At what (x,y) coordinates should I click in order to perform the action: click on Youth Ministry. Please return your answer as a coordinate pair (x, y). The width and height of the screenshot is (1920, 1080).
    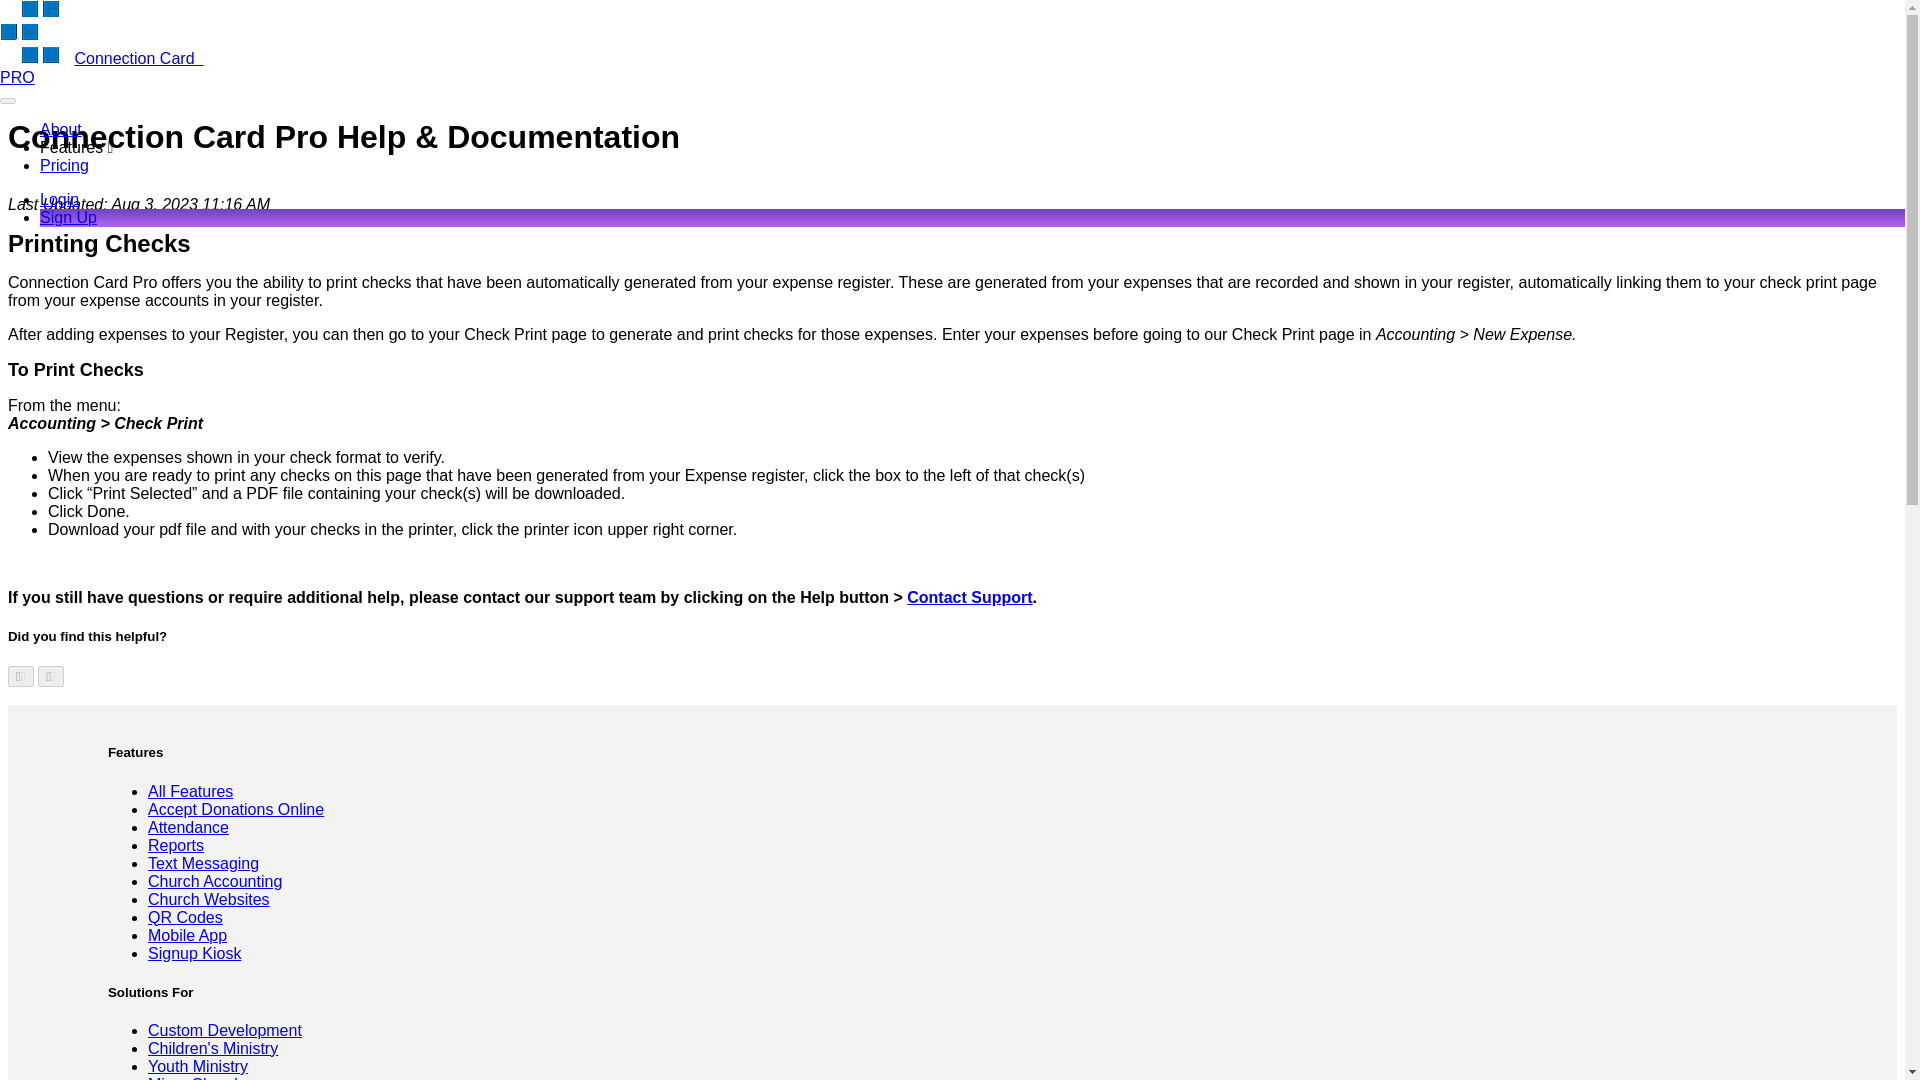
    Looking at the image, I should click on (197, 1066).